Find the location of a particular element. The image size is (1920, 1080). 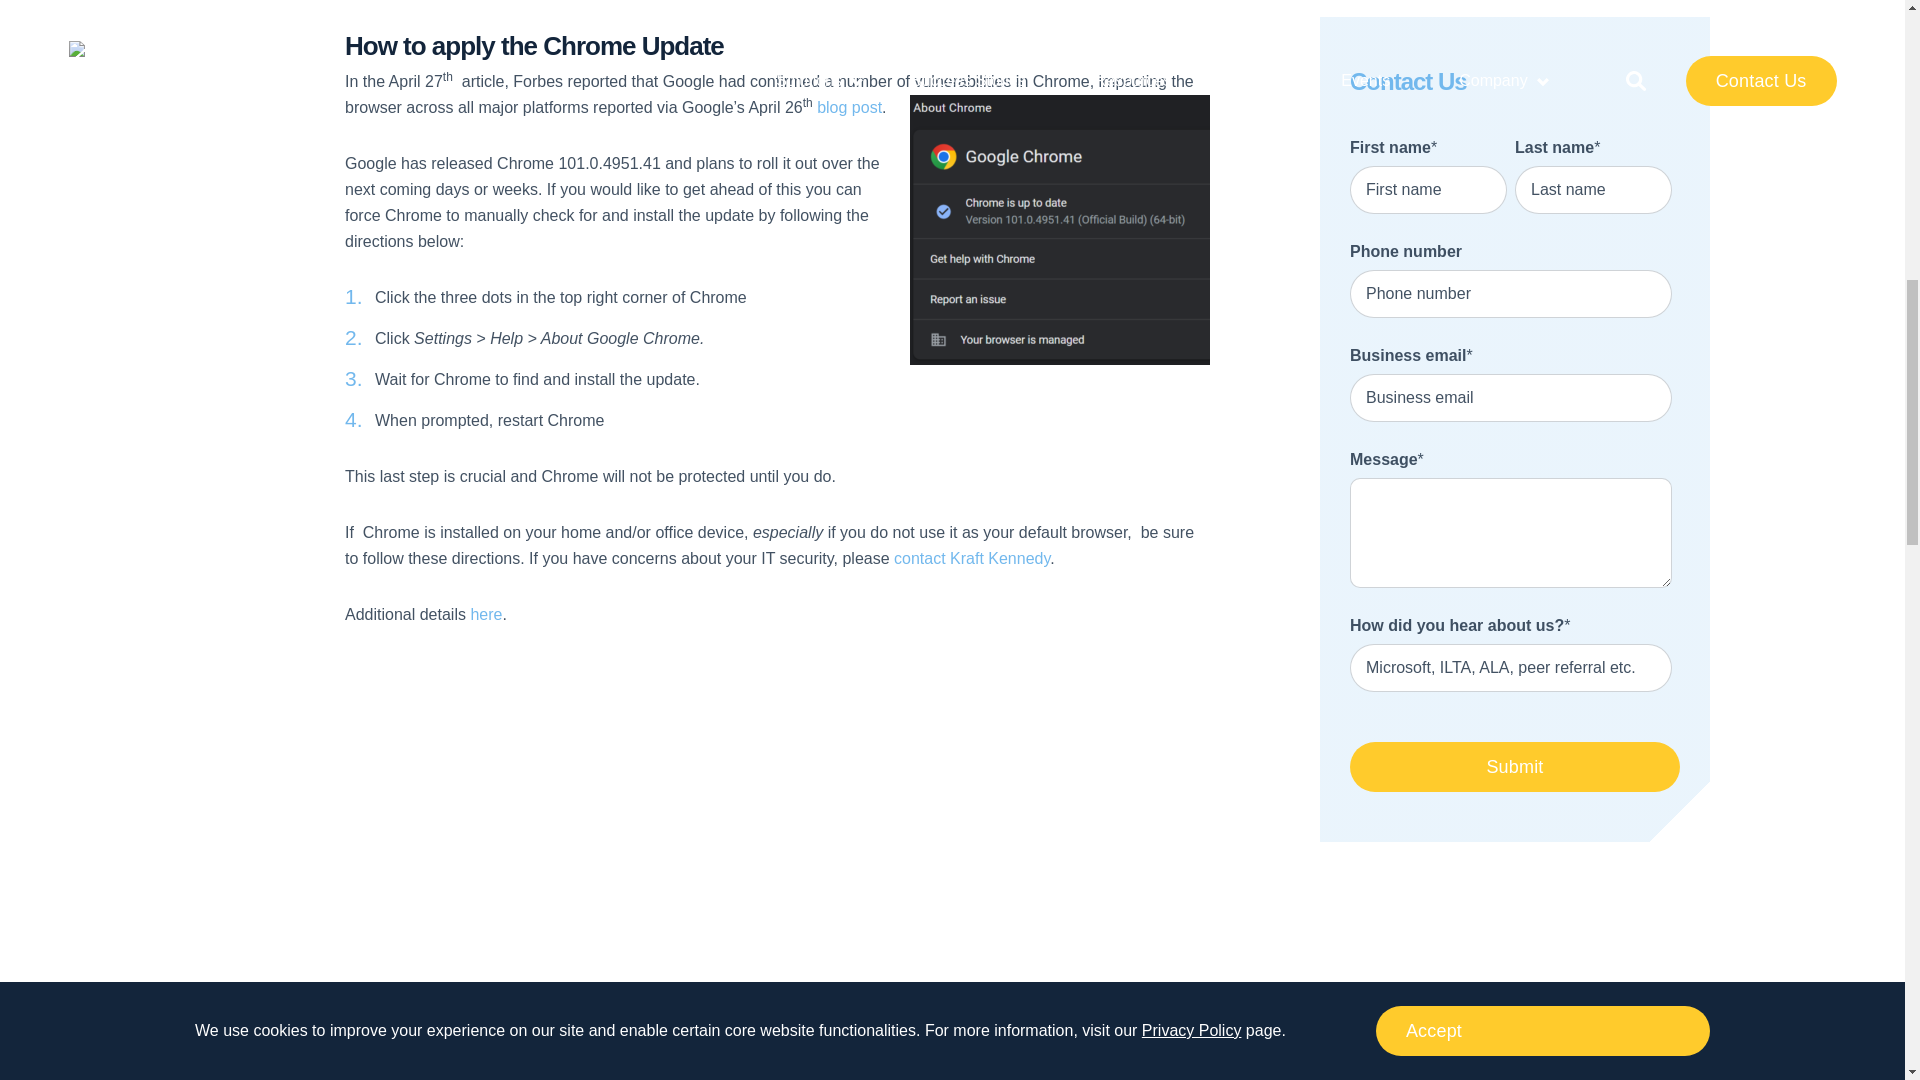

Submit is located at coordinates (1514, 766).